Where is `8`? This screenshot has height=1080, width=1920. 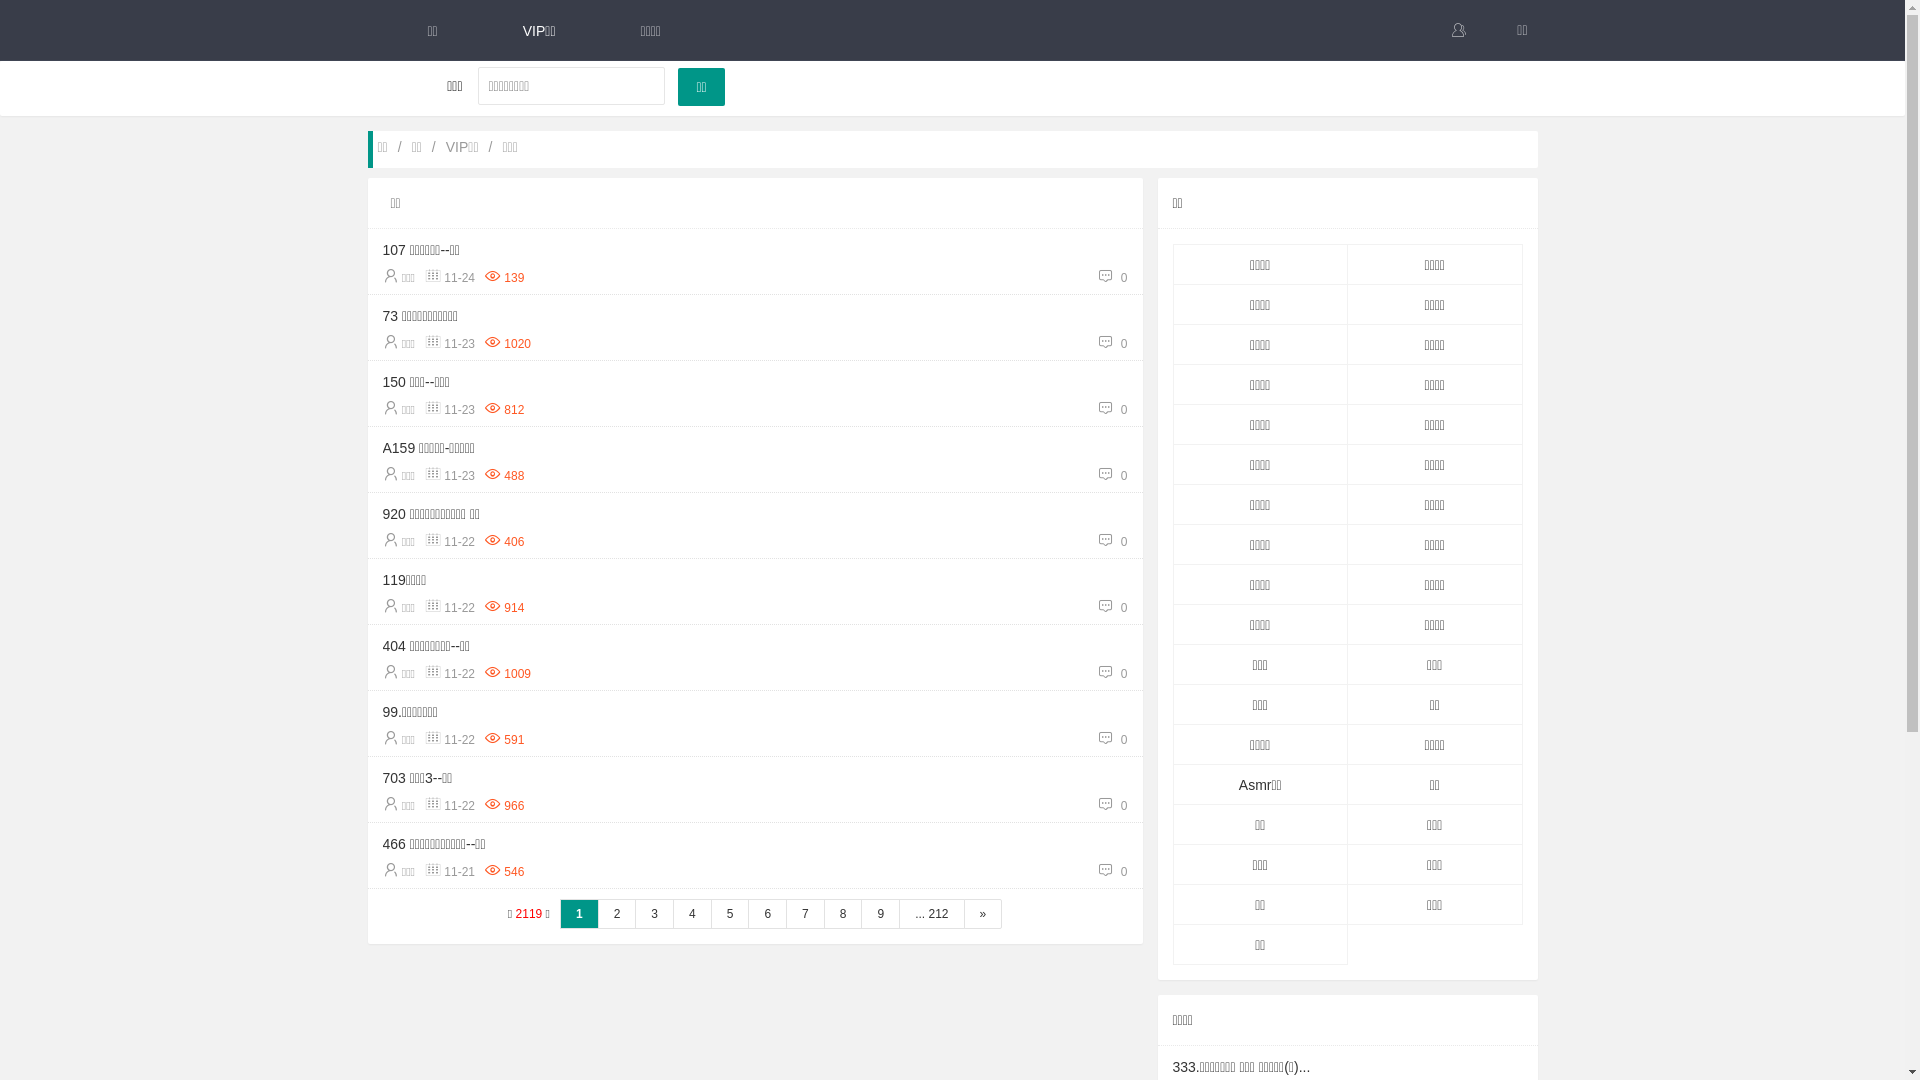
8 is located at coordinates (844, 914).